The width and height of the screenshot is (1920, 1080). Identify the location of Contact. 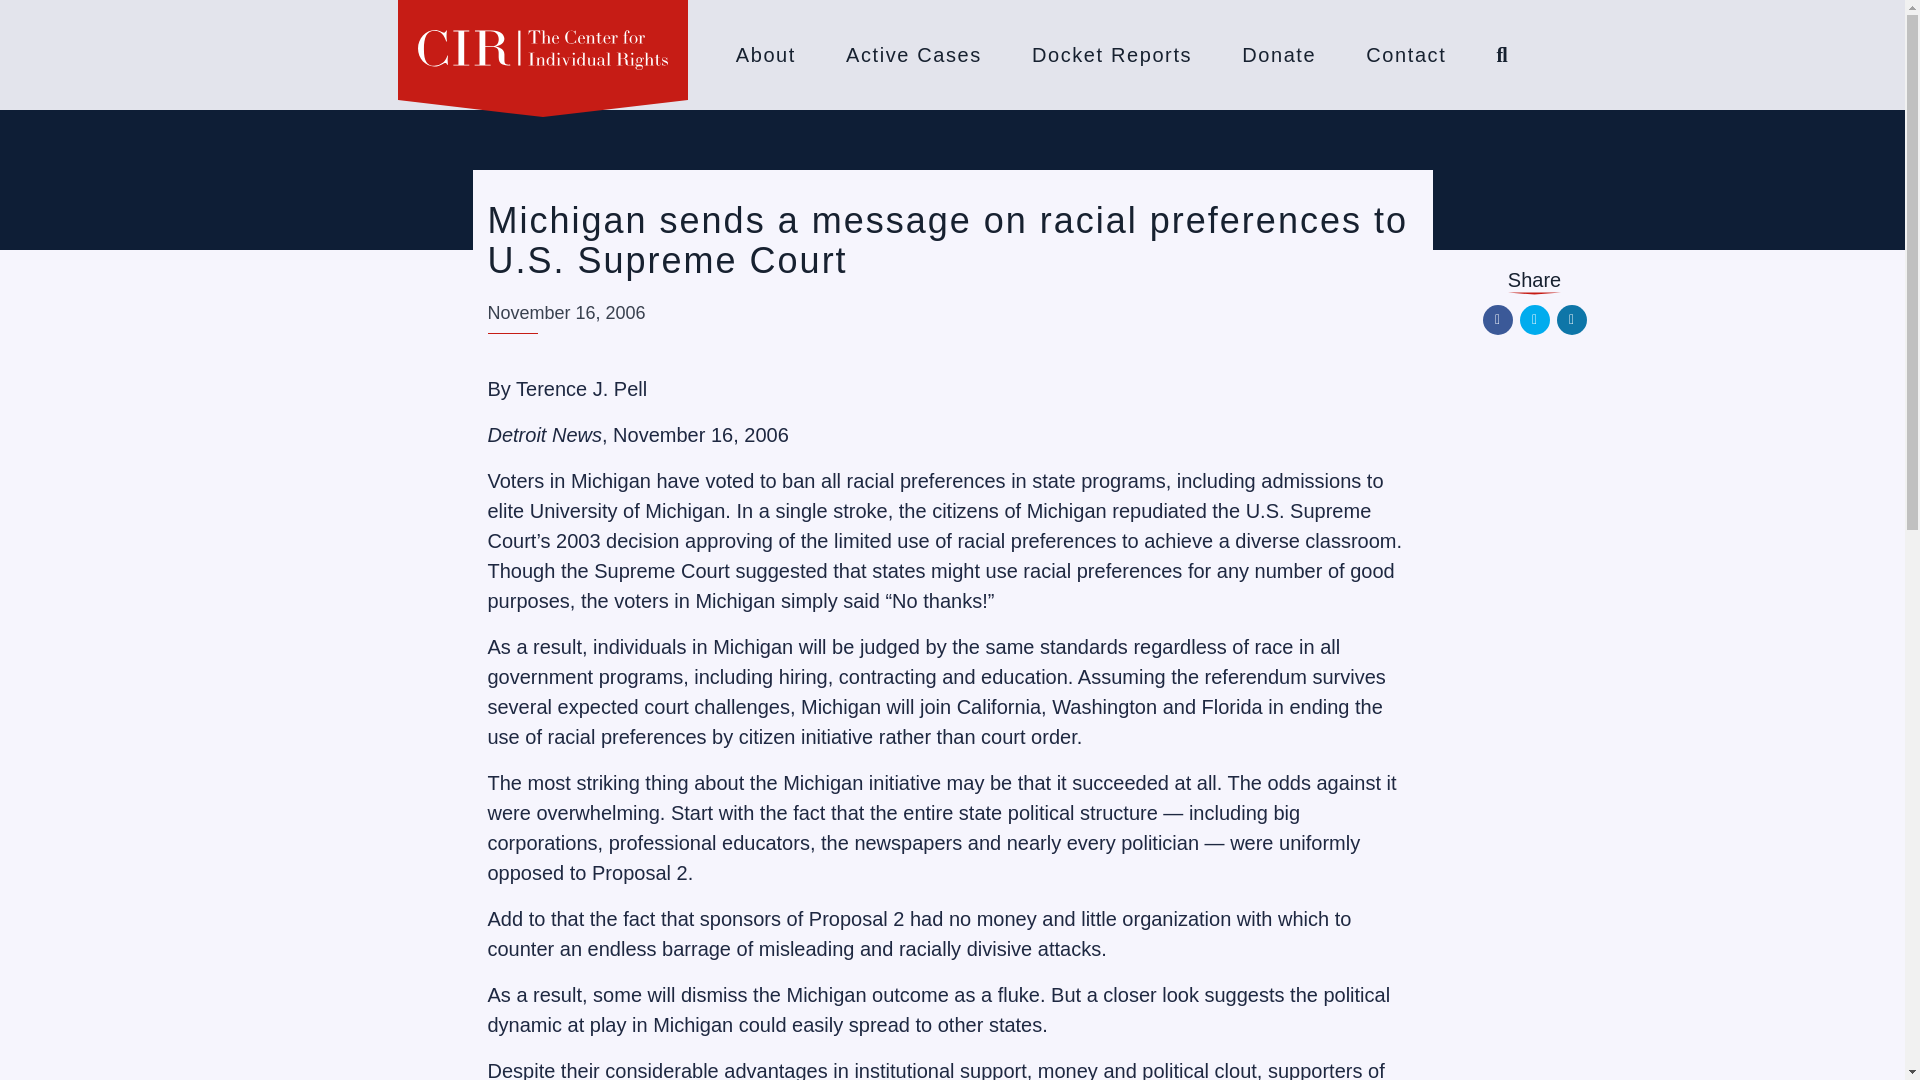
(1405, 54).